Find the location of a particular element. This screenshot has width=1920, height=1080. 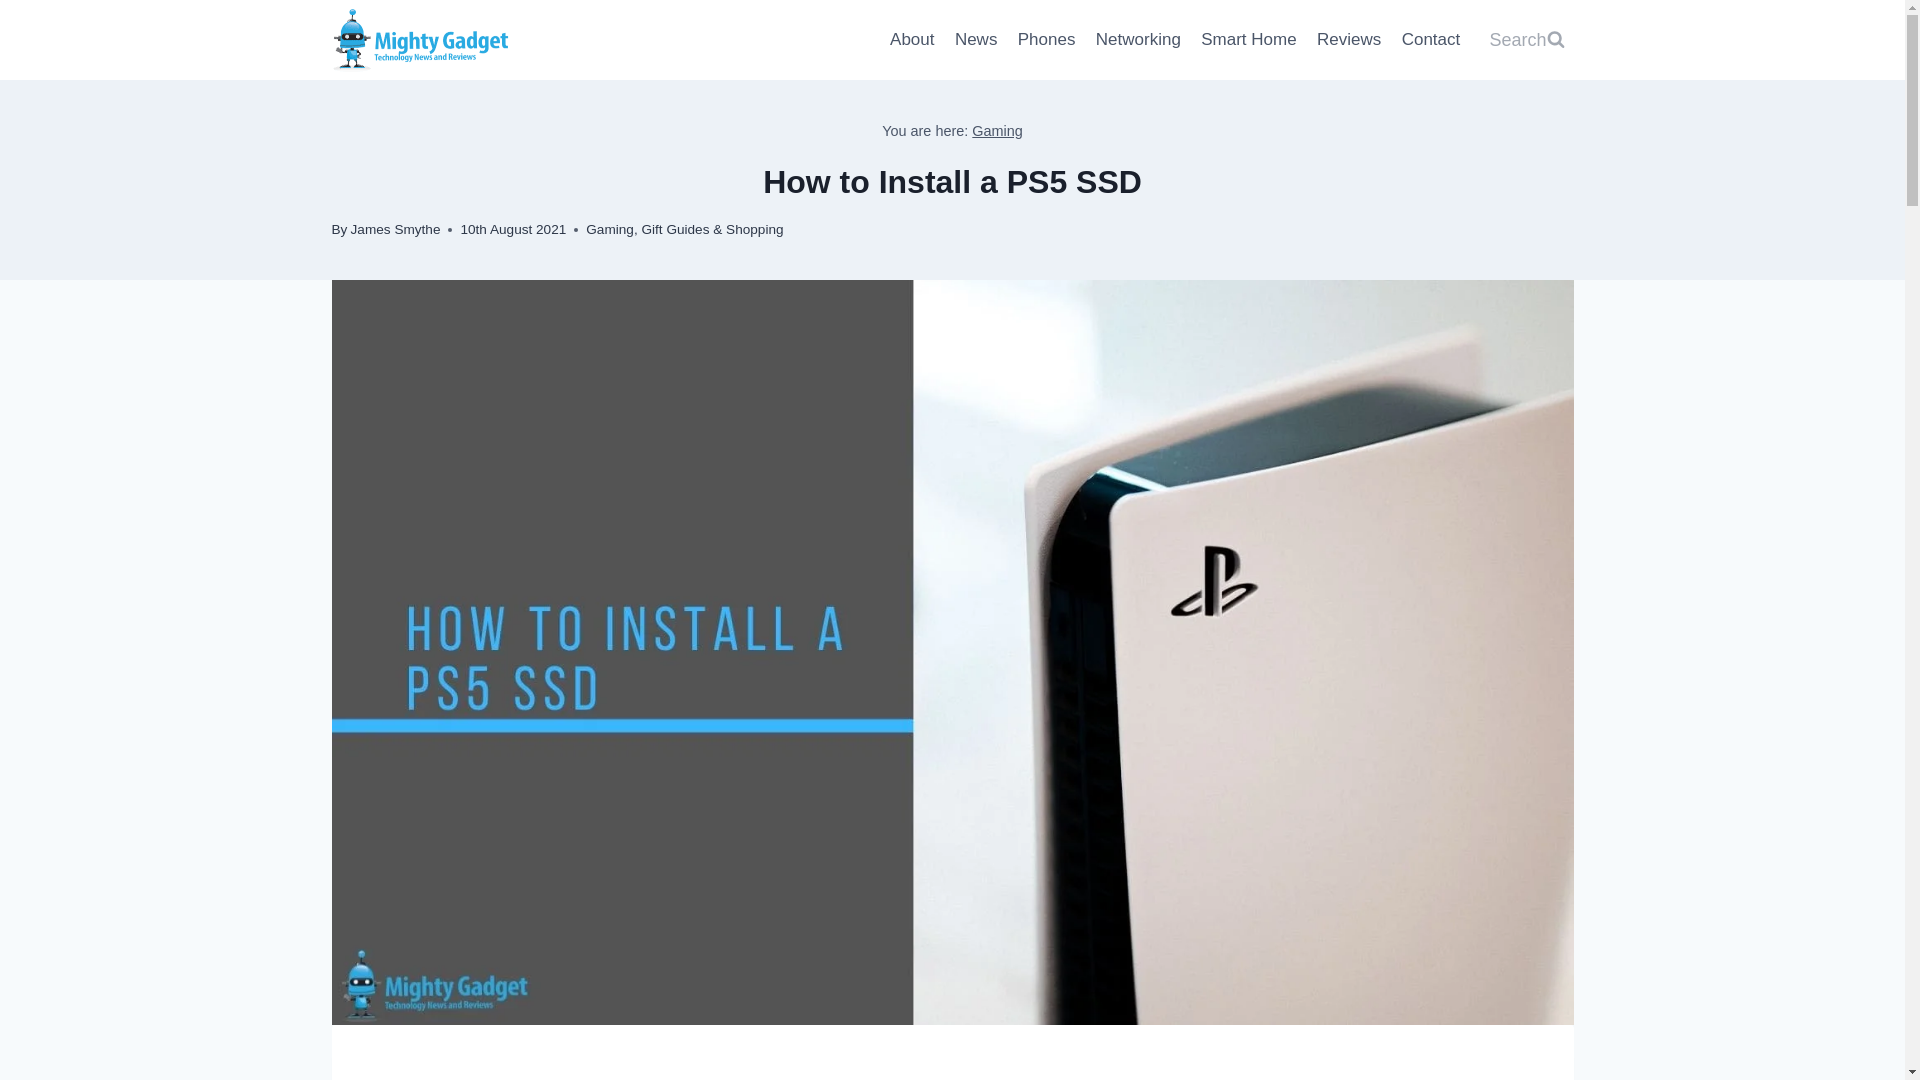

Networking is located at coordinates (1138, 40).